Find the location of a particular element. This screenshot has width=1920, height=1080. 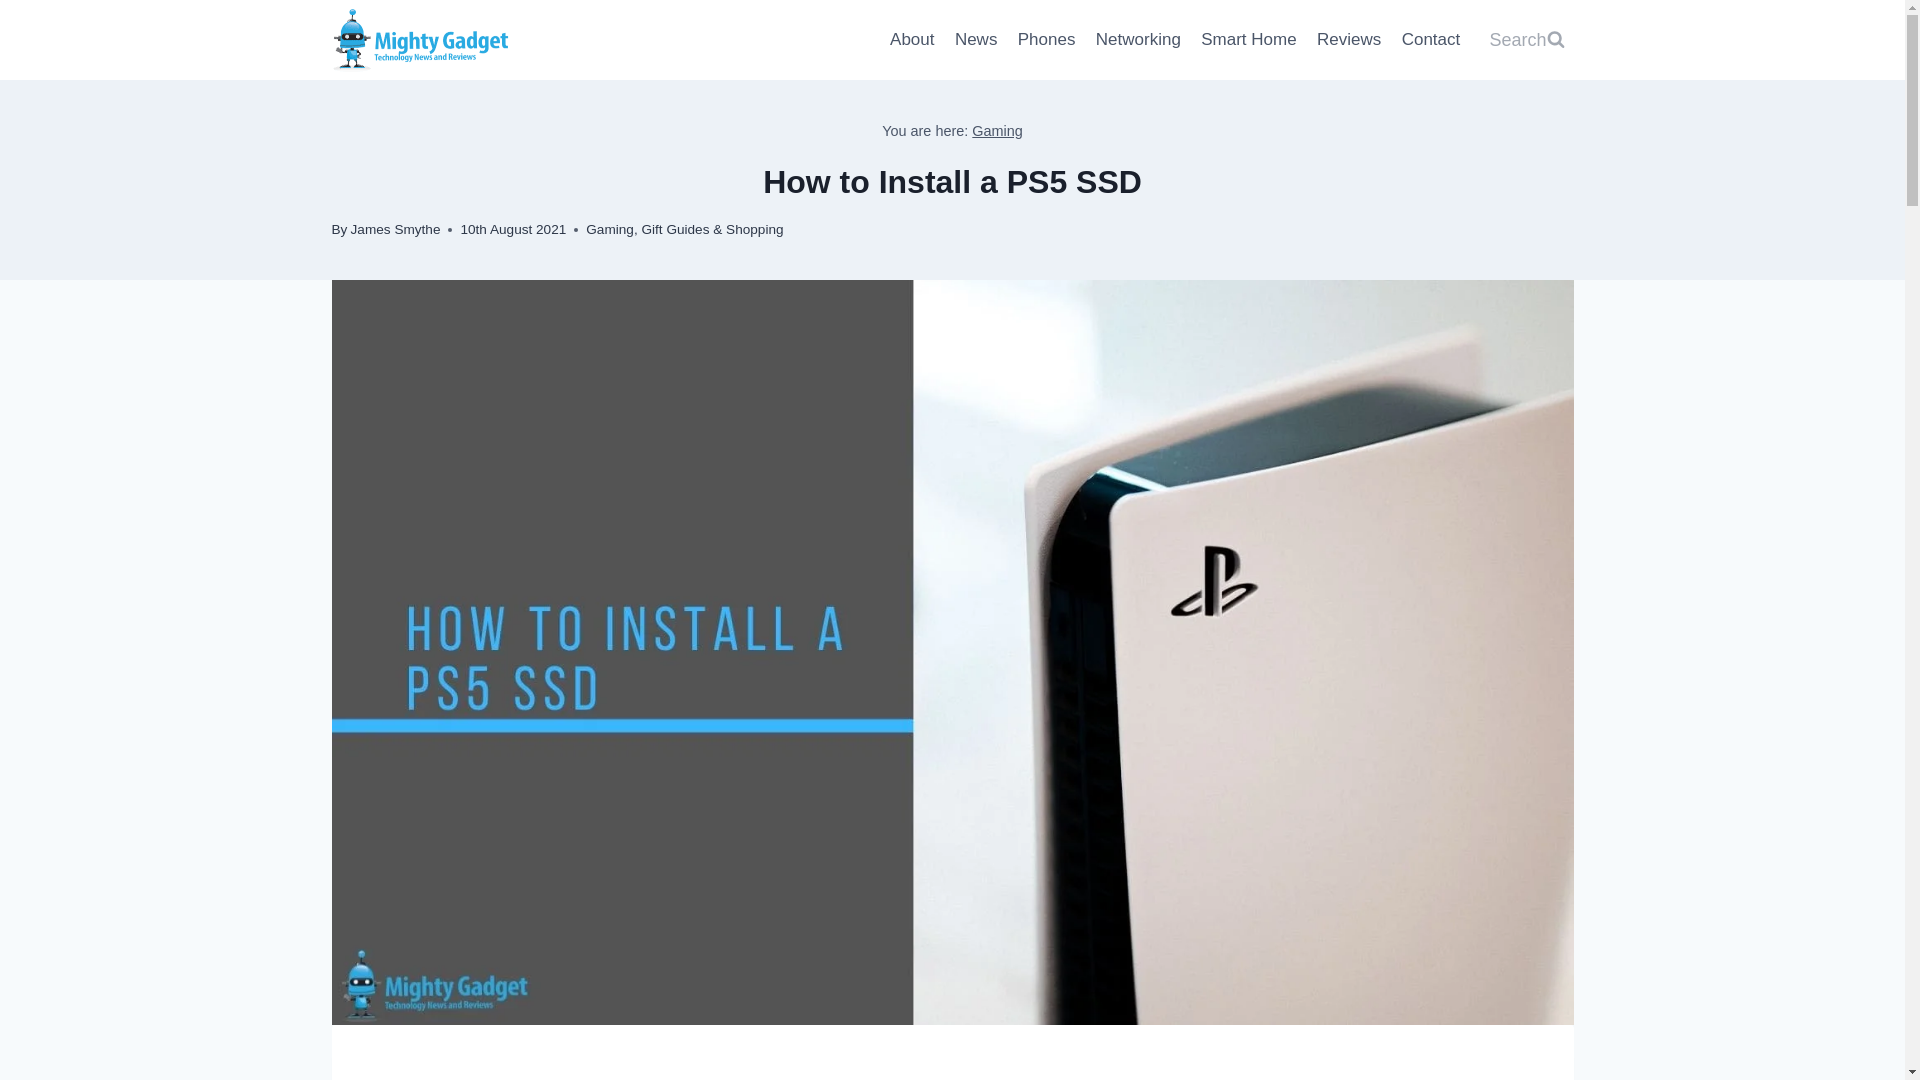

Networking is located at coordinates (1138, 40).